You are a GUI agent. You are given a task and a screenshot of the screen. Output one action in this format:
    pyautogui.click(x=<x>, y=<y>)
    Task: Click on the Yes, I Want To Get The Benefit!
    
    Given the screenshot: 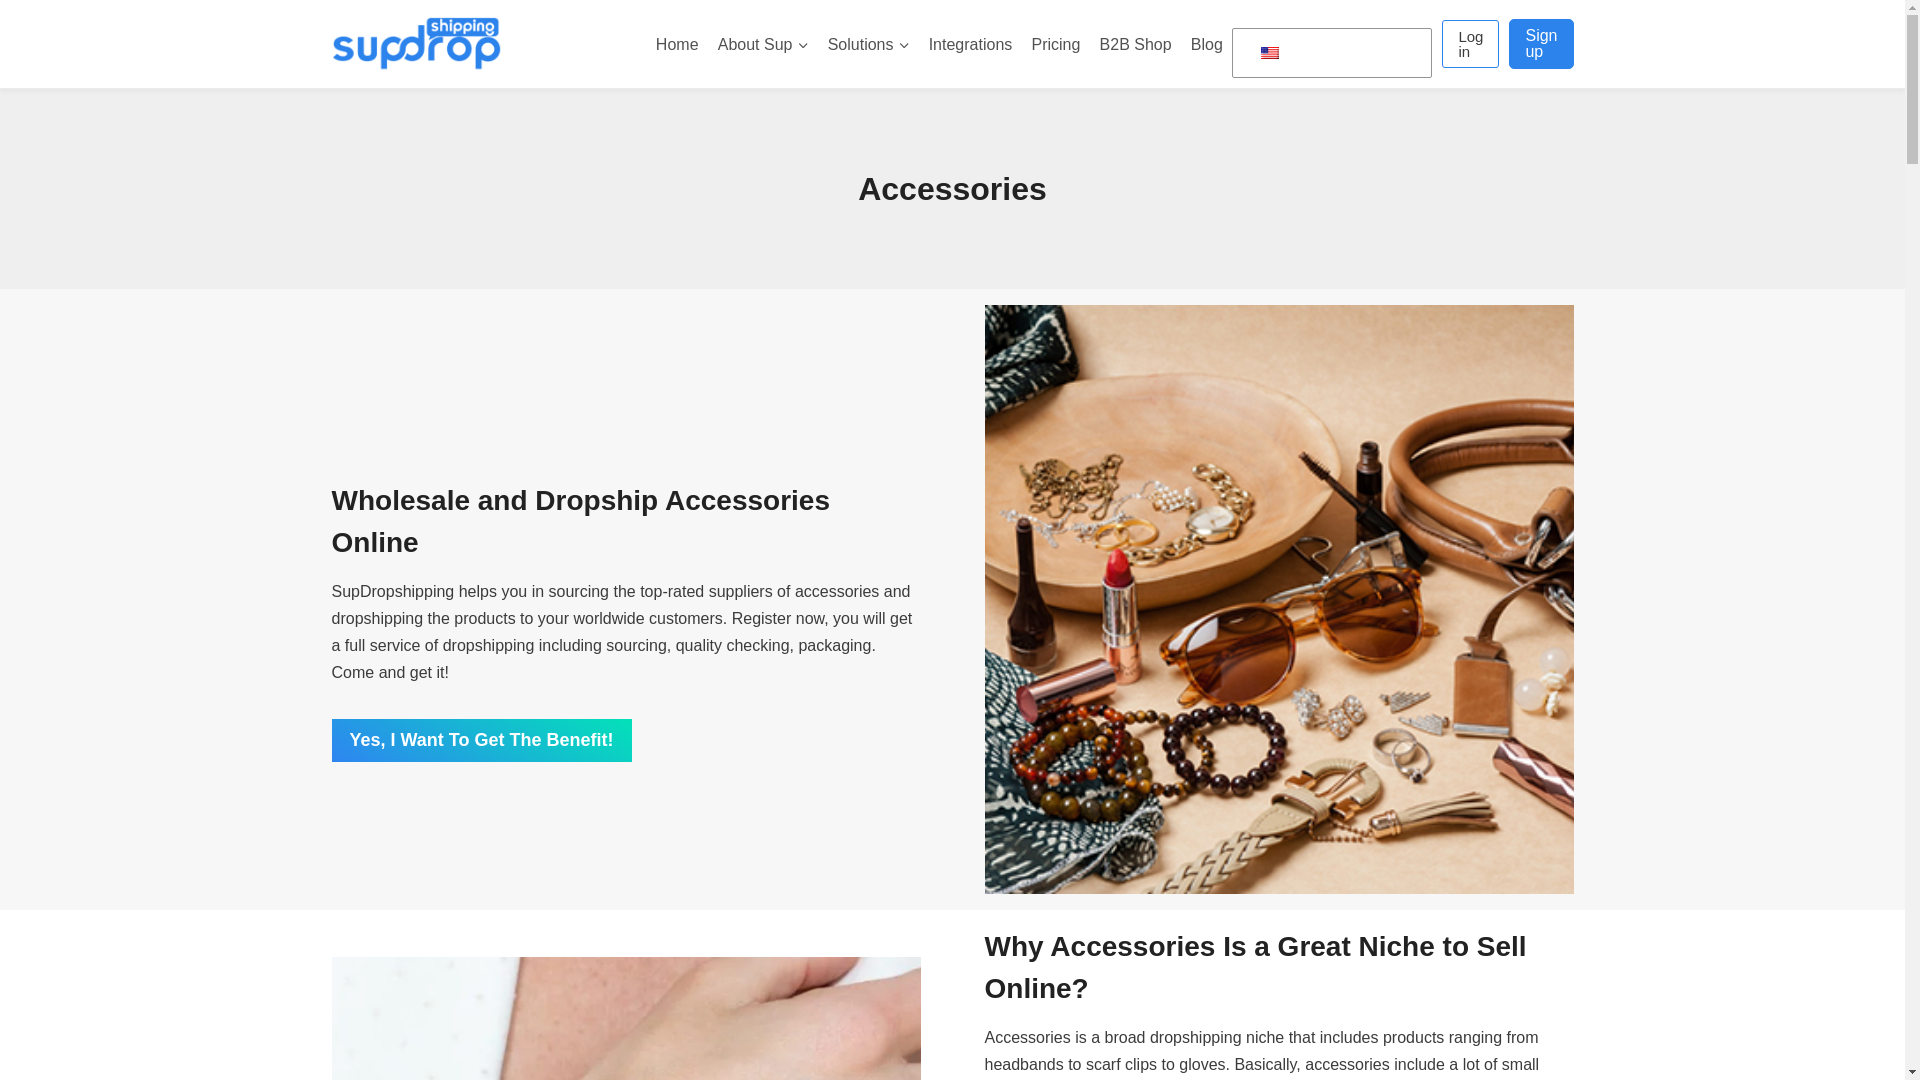 What is the action you would take?
    pyautogui.click(x=482, y=740)
    